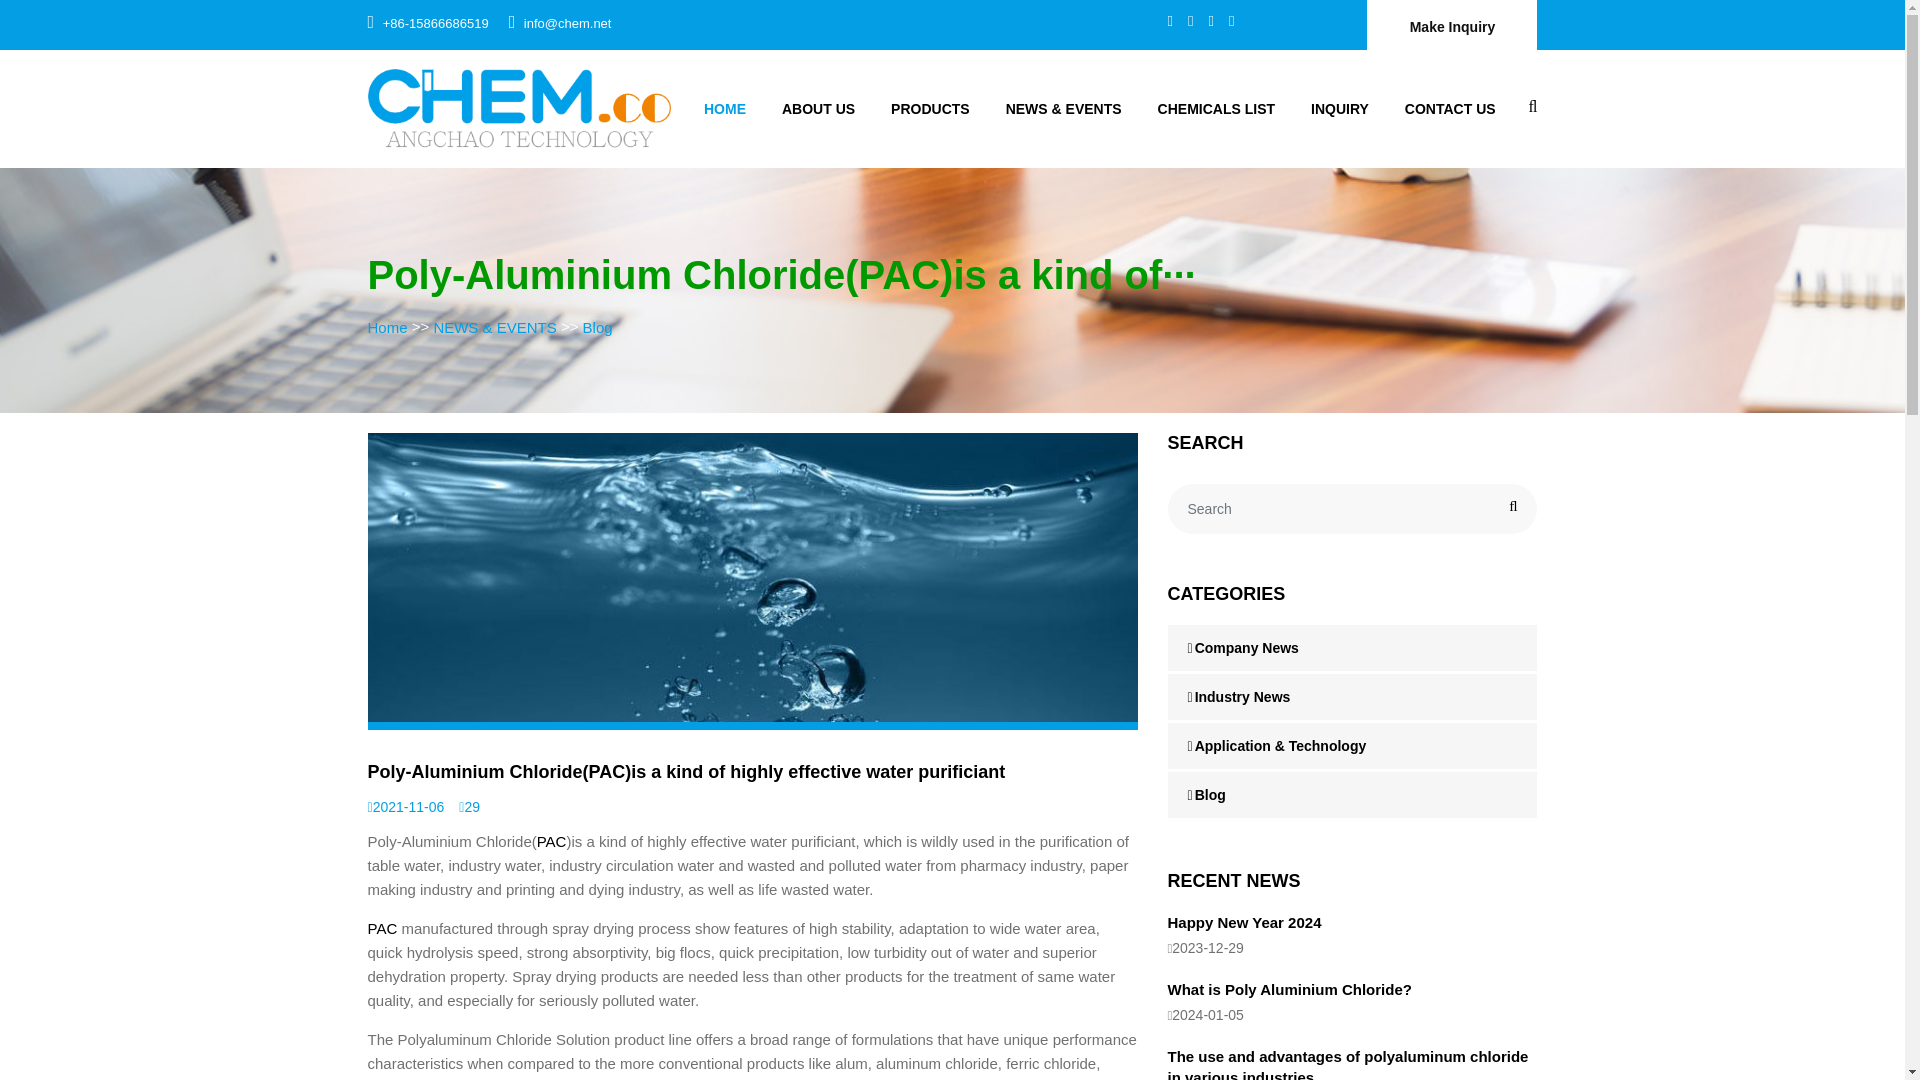 This screenshot has width=1920, height=1080. I want to click on Home, so click(388, 326).